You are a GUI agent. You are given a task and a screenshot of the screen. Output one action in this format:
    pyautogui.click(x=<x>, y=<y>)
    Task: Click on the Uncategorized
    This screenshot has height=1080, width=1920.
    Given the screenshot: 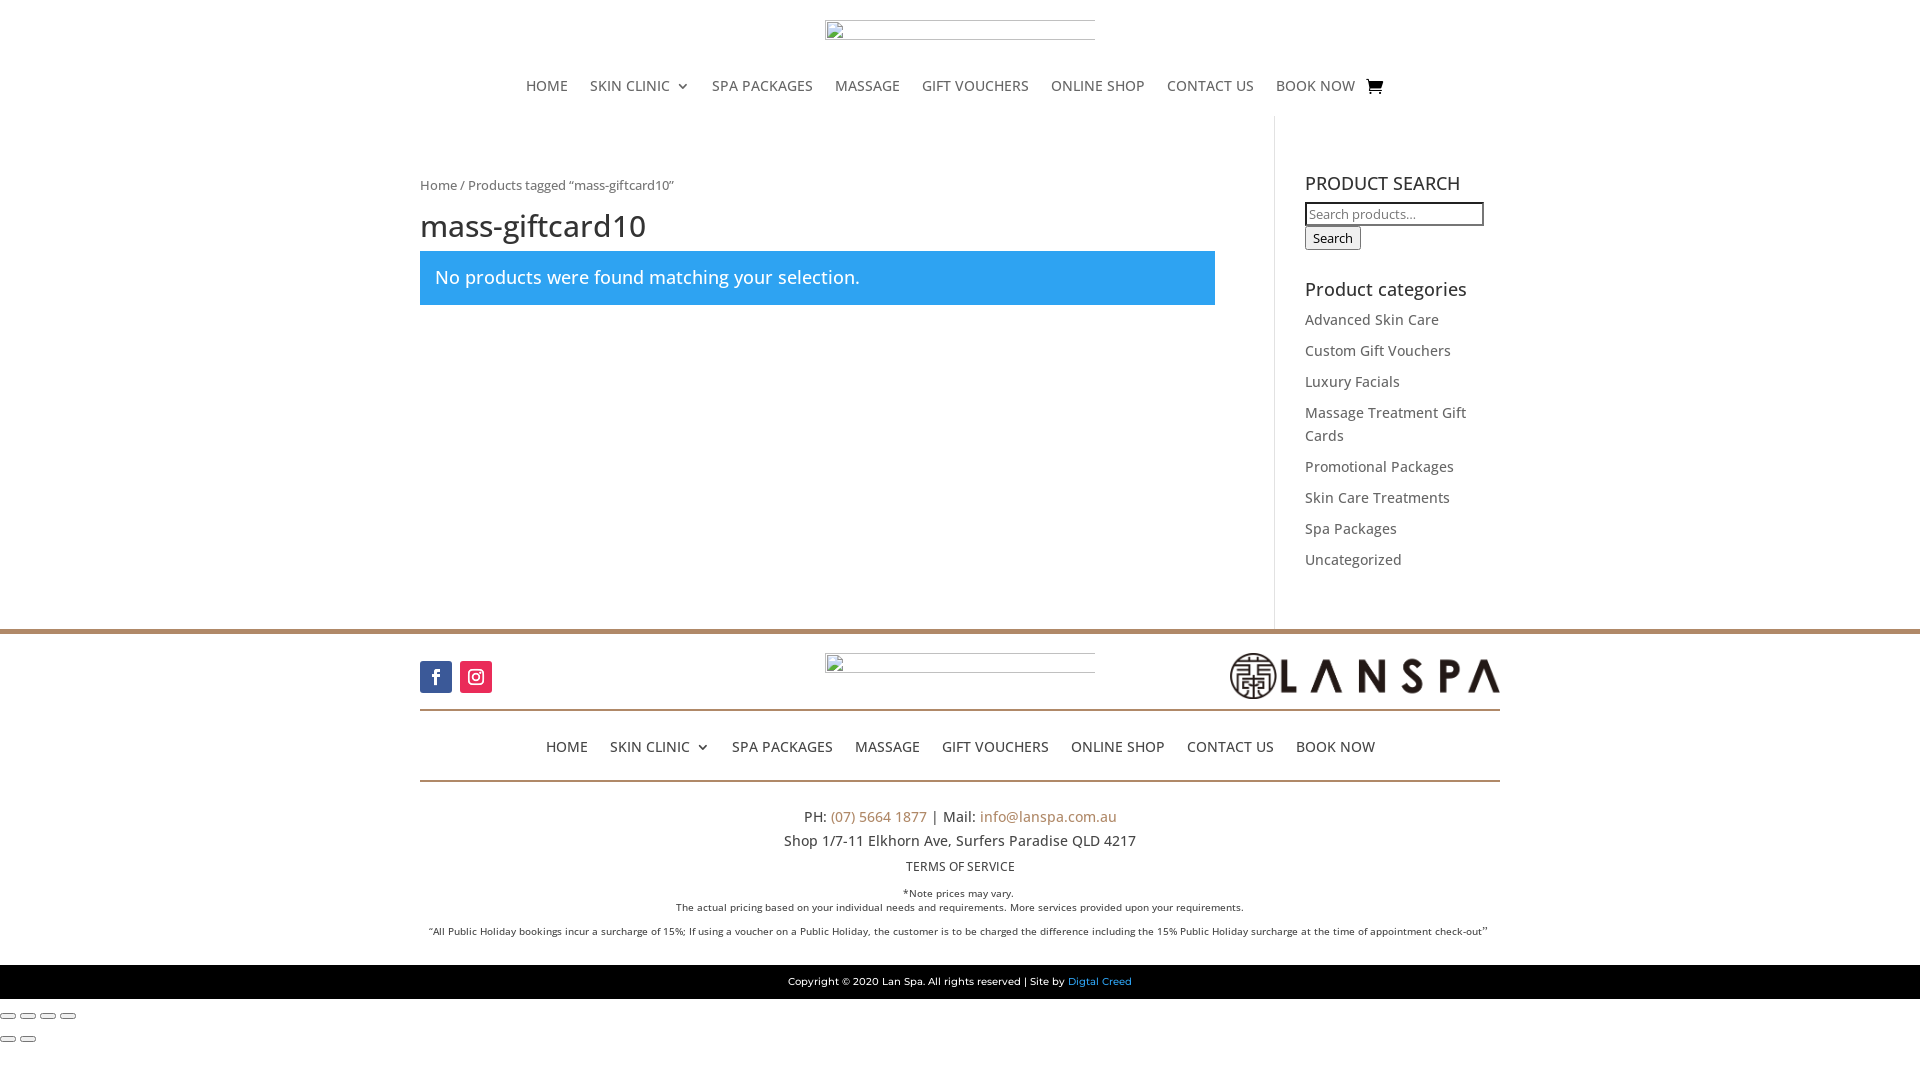 What is the action you would take?
    pyautogui.click(x=1354, y=560)
    